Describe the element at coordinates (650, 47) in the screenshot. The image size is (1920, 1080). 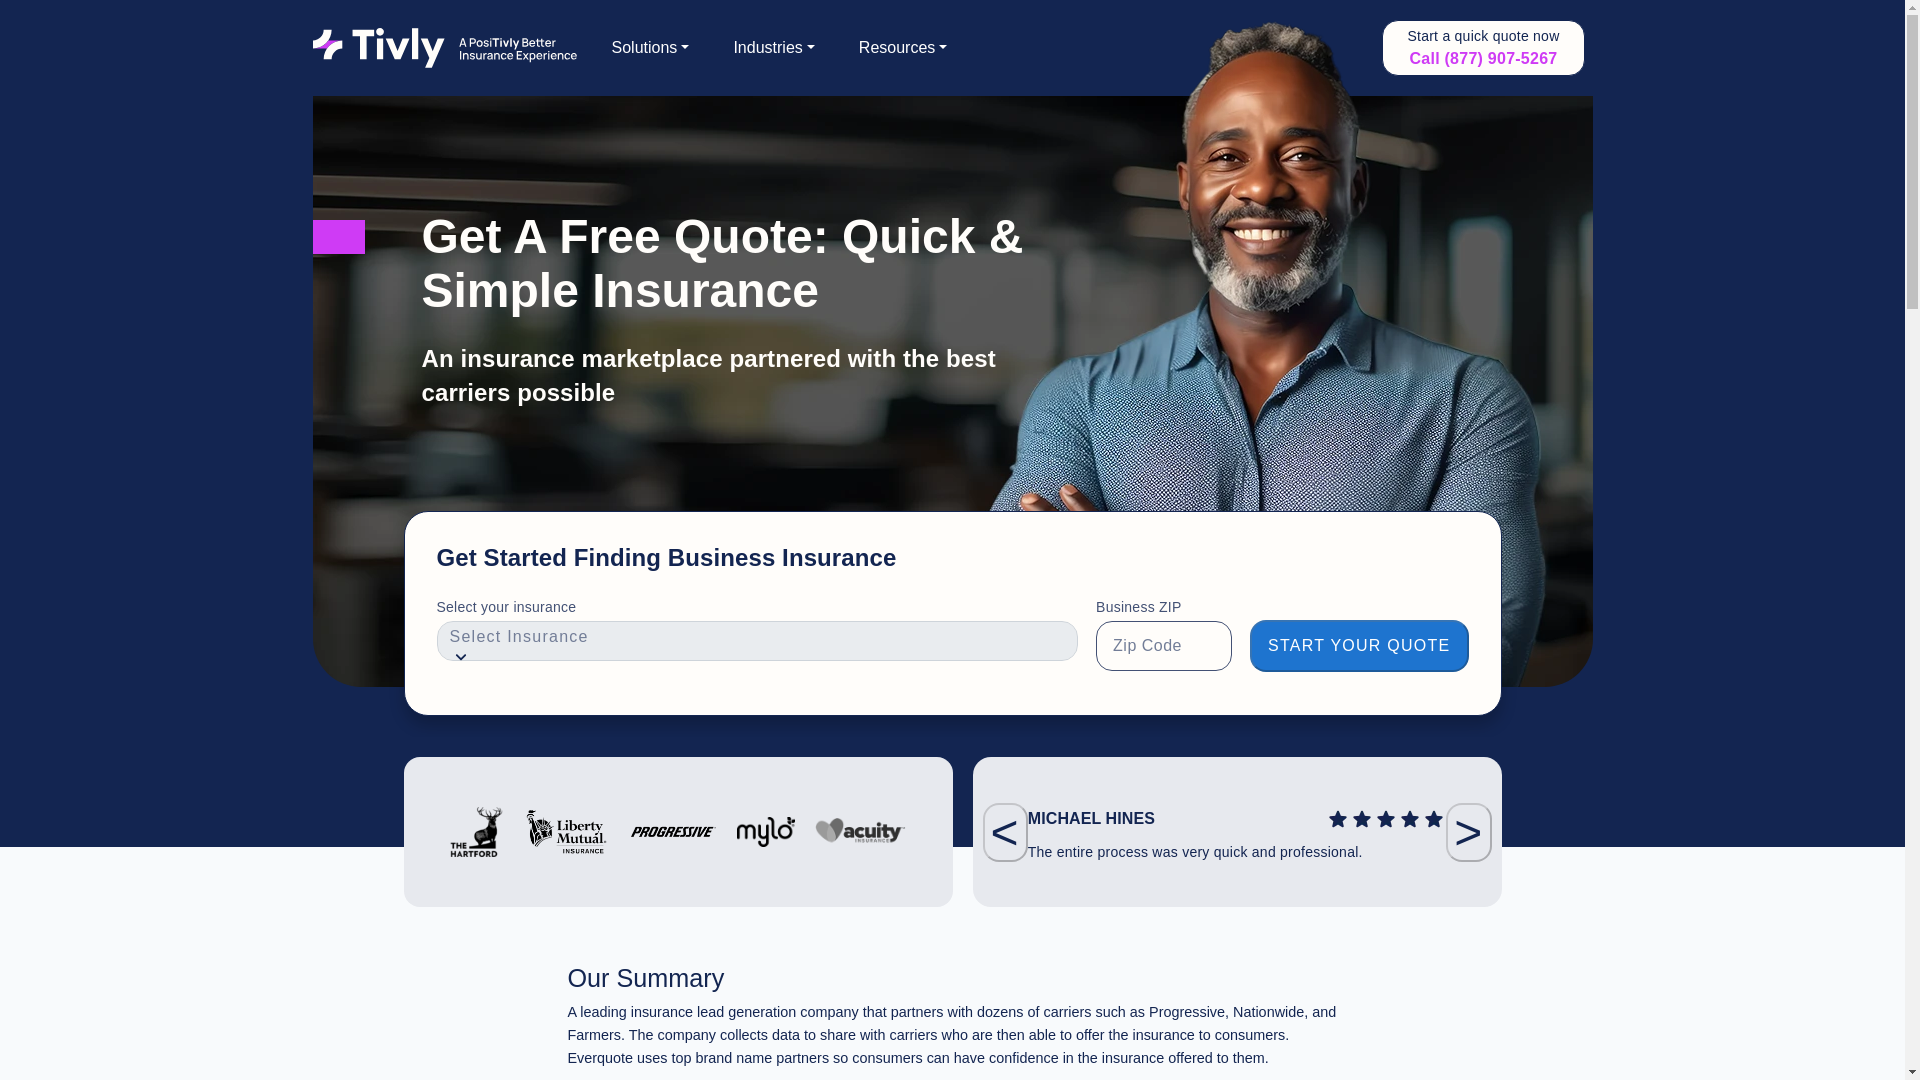
I see `Solutions` at that location.